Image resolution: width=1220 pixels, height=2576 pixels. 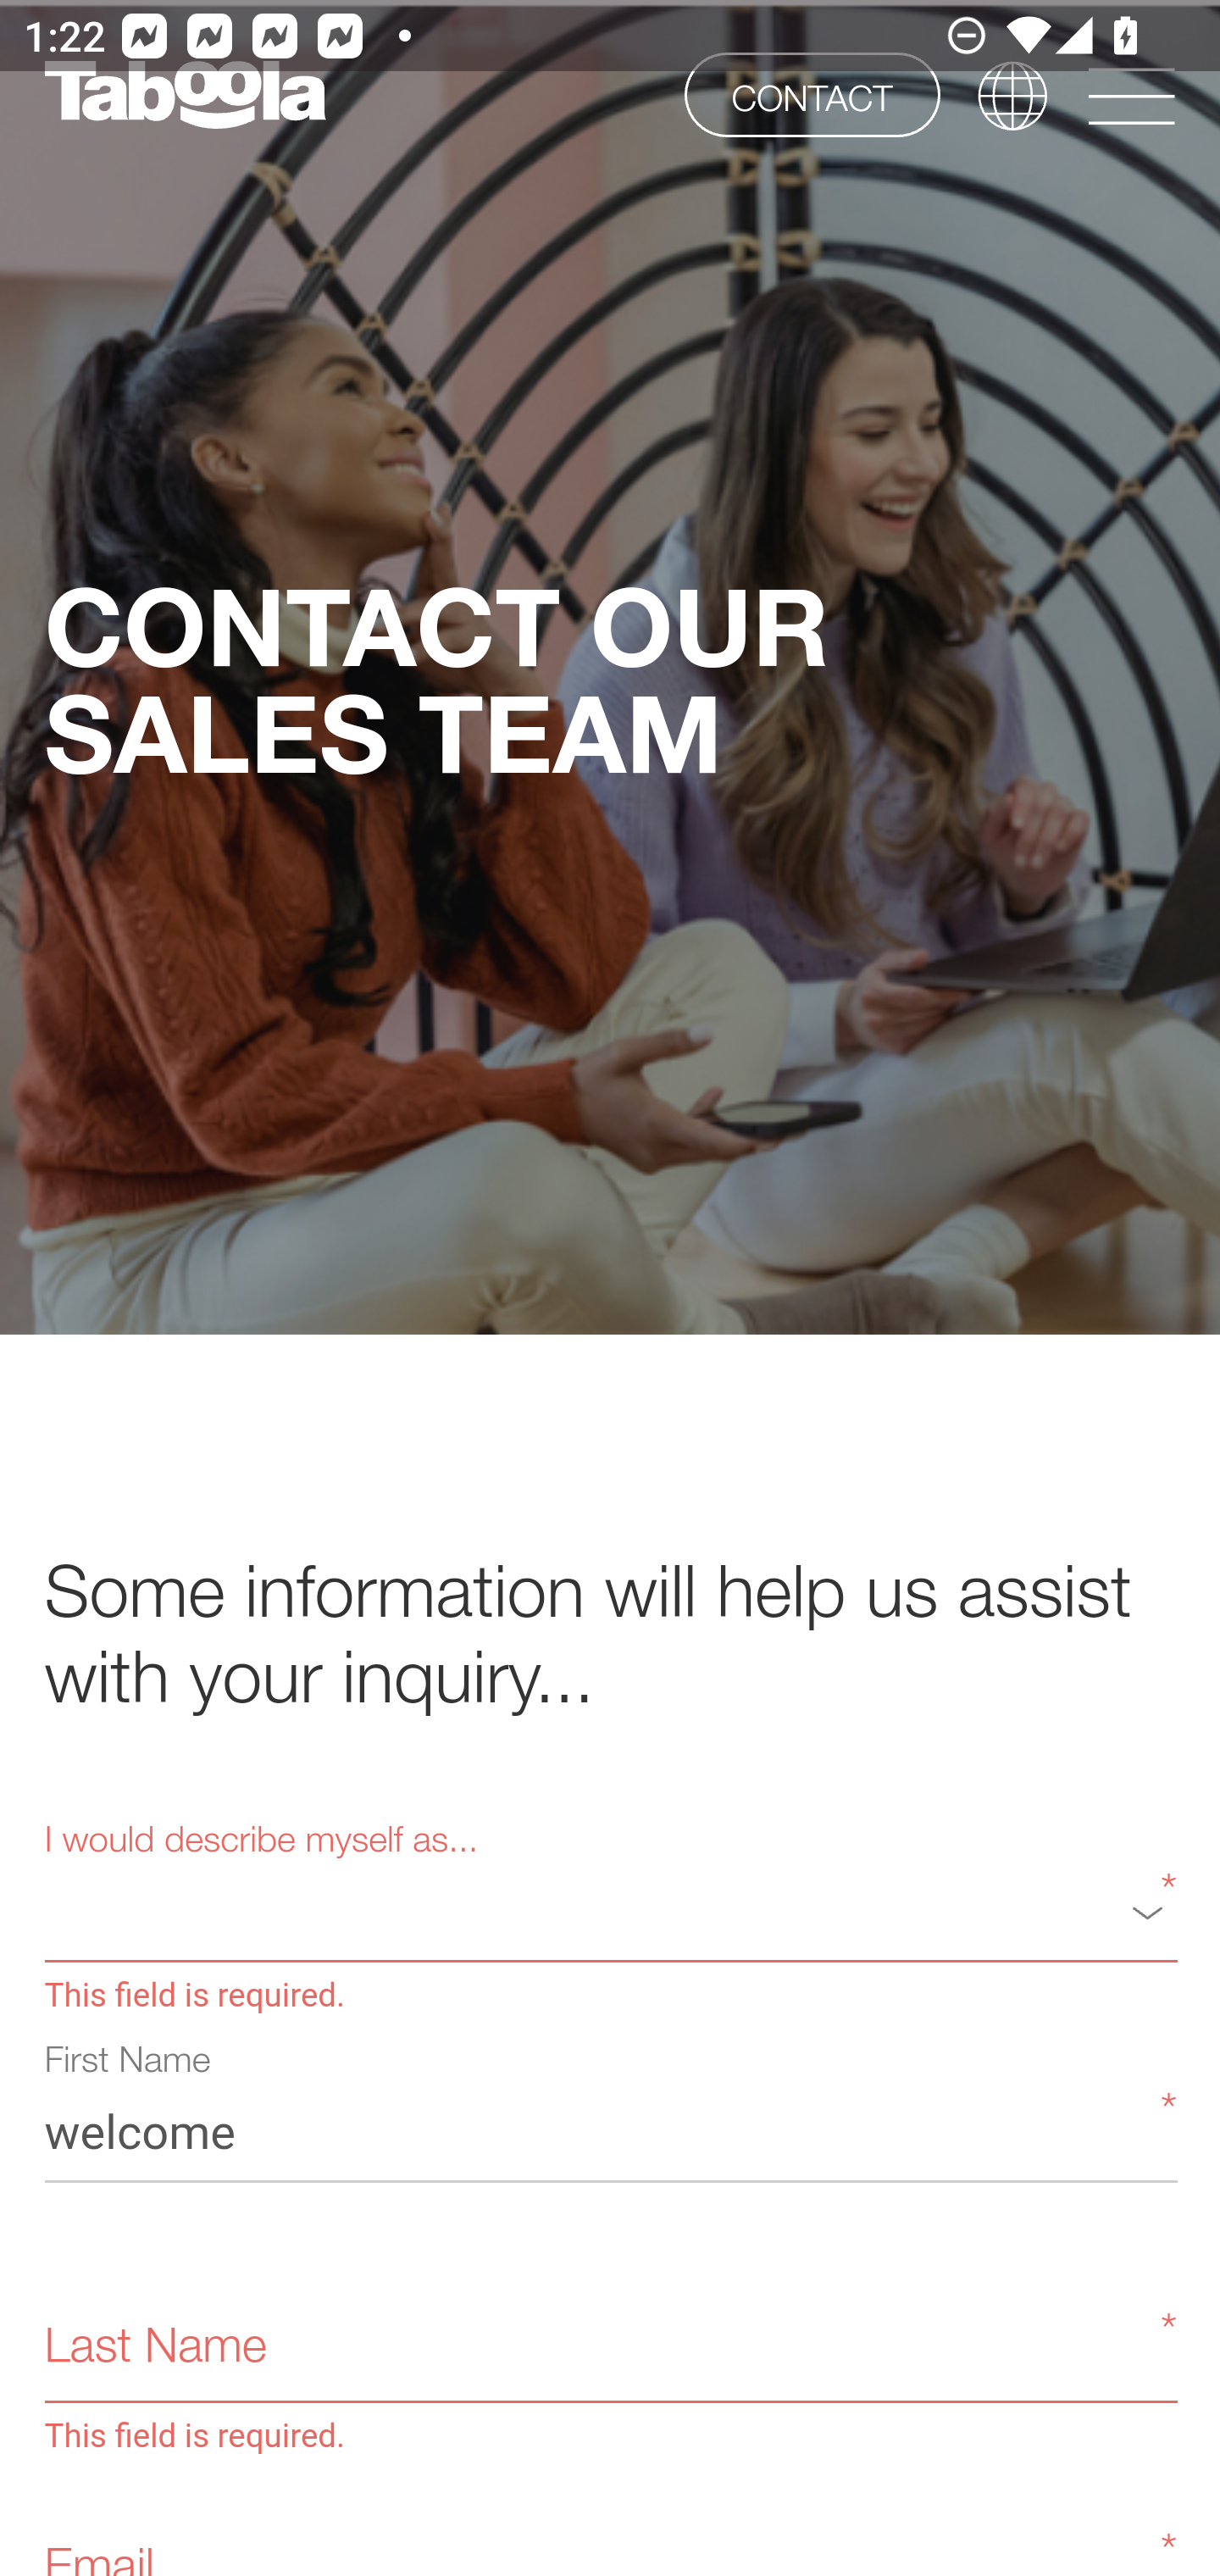 What do you see at coordinates (812, 93) in the screenshot?
I see `CONTACT` at bounding box center [812, 93].